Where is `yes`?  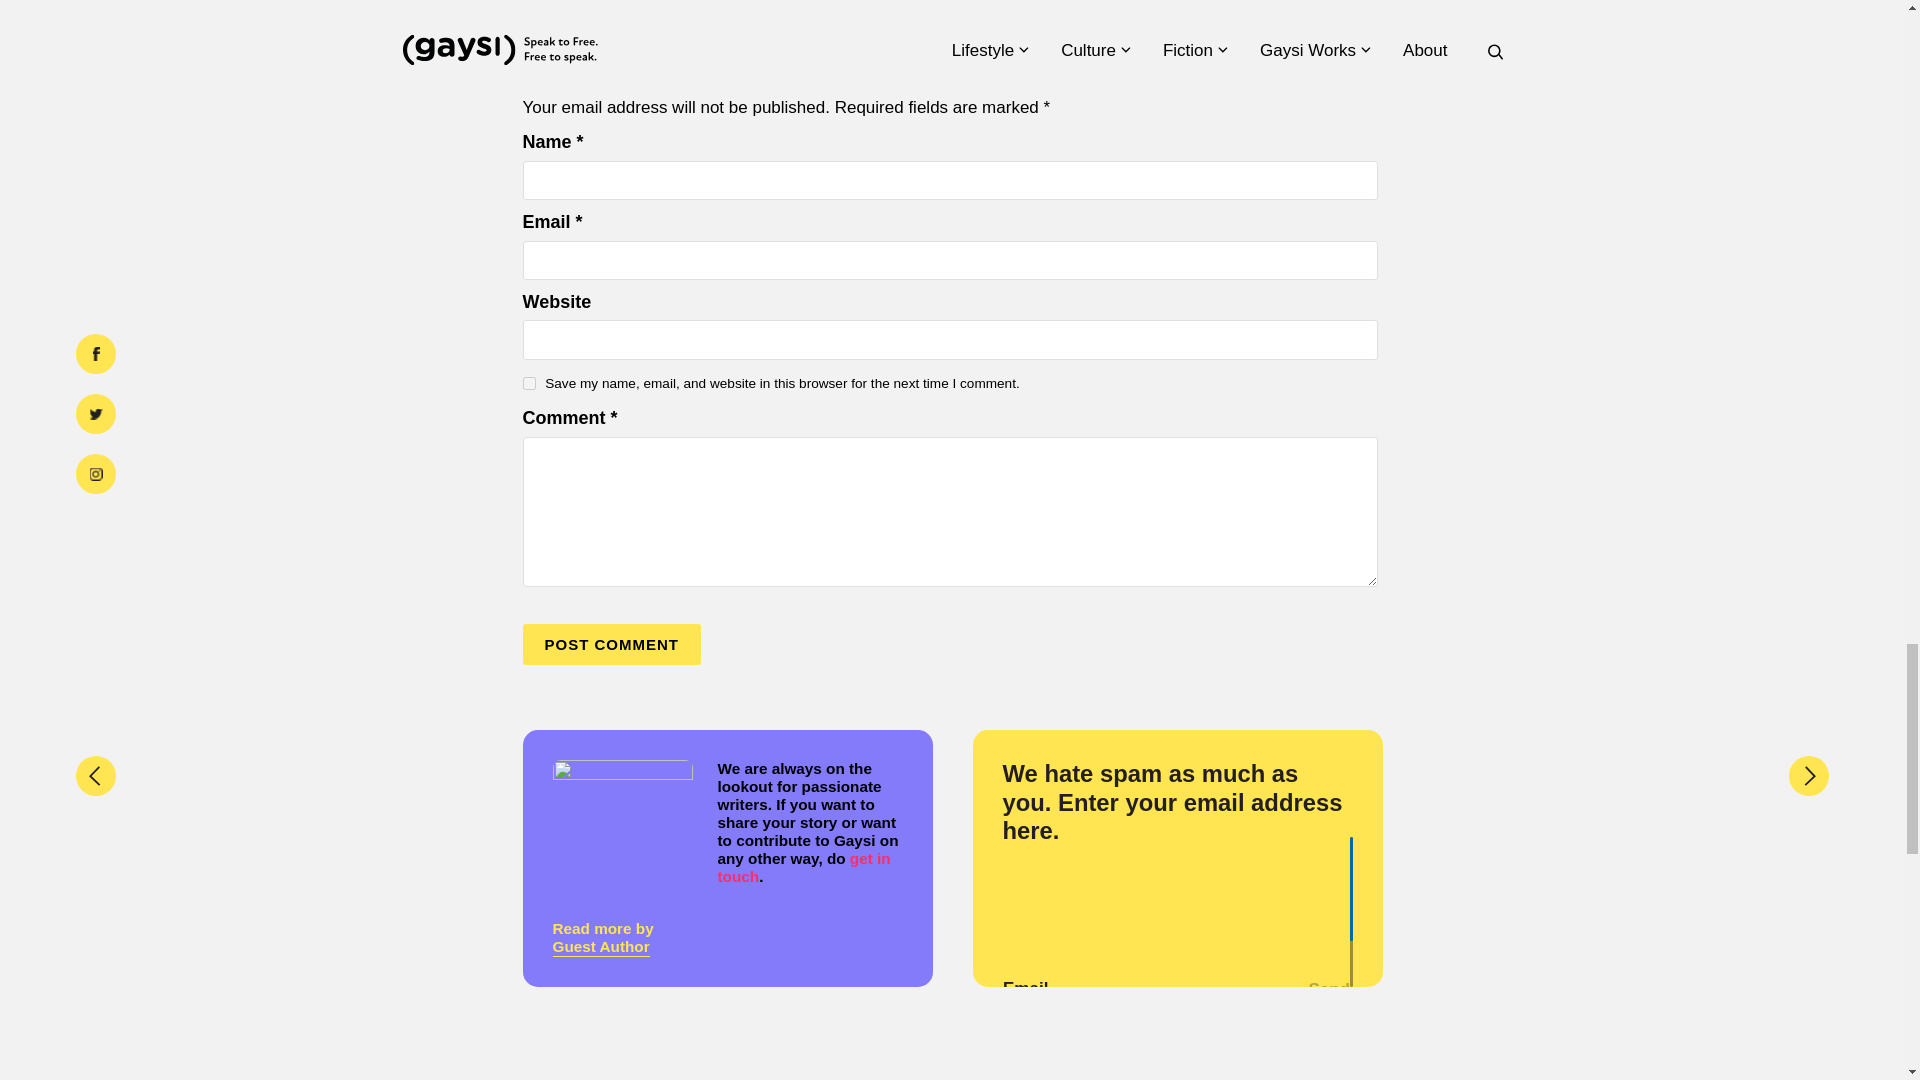 yes is located at coordinates (528, 382).